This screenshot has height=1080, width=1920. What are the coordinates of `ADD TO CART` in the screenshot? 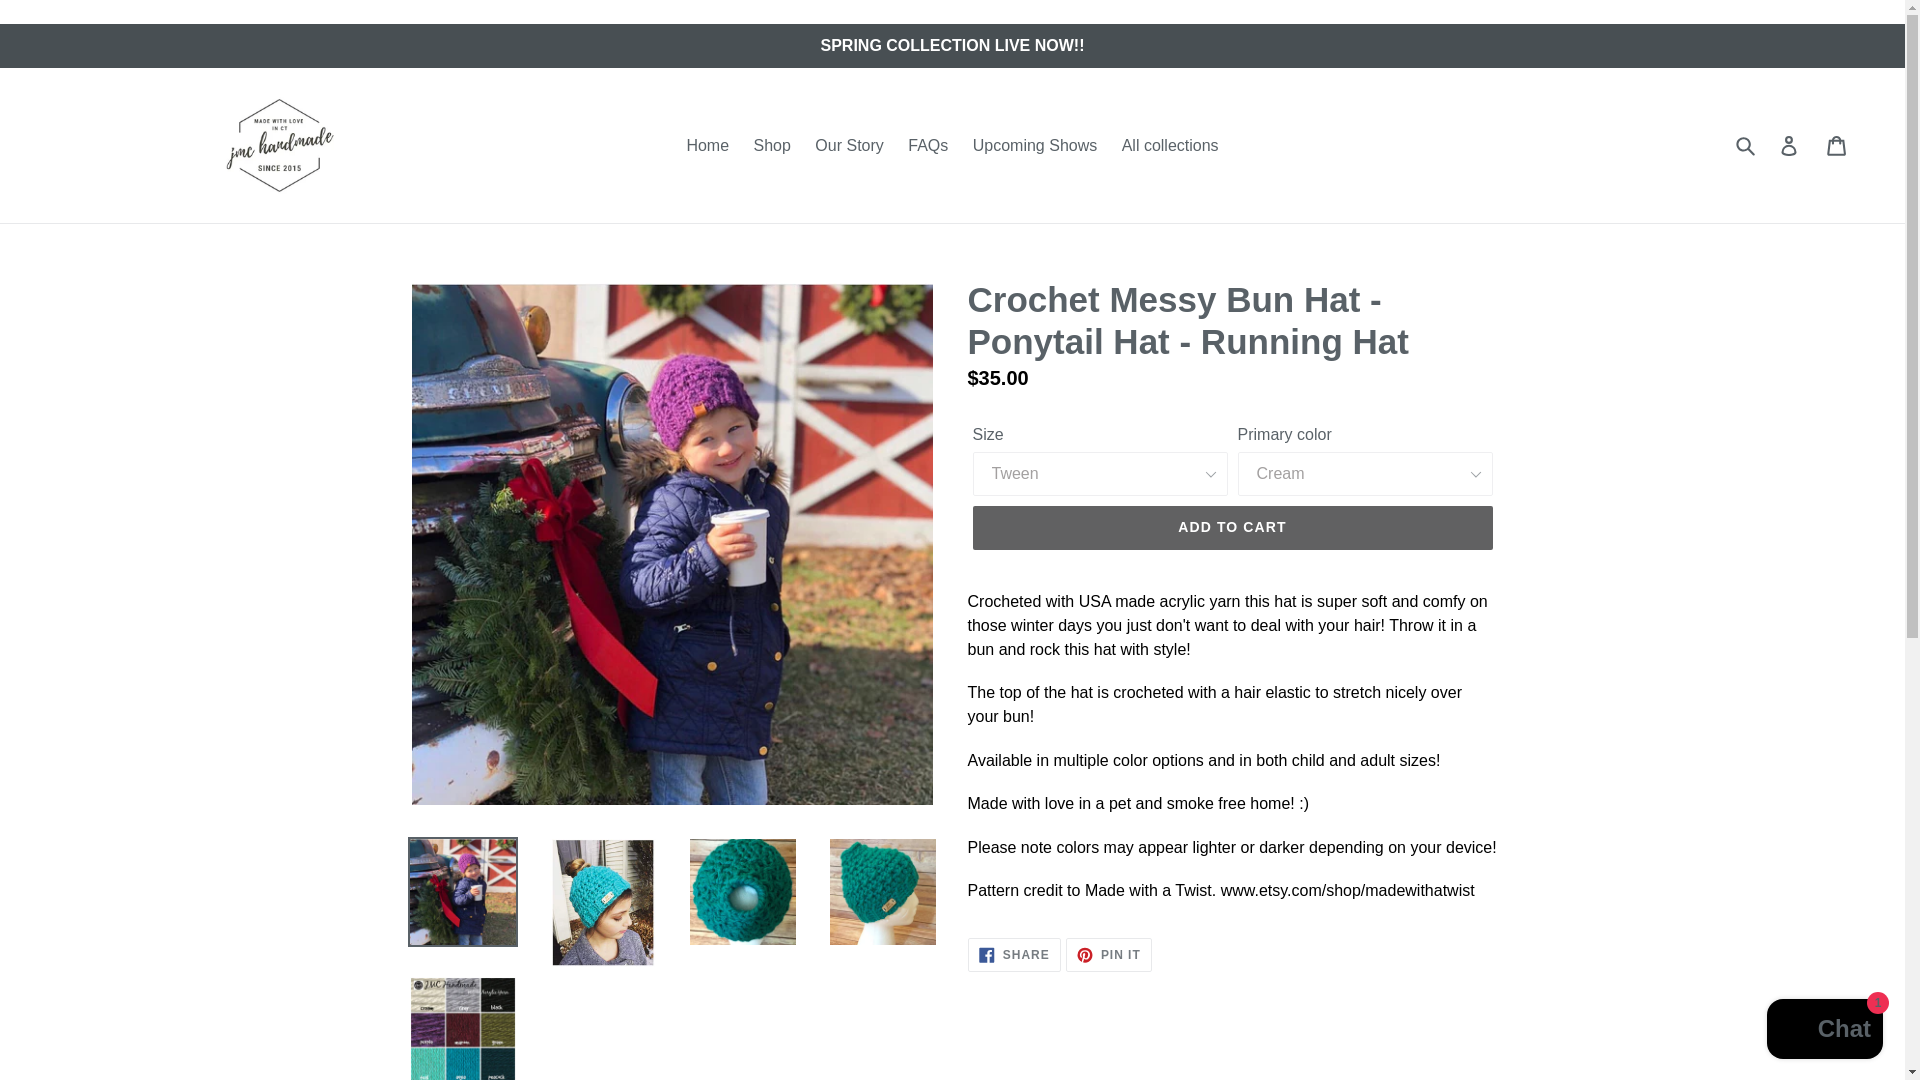 It's located at (1035, 144).